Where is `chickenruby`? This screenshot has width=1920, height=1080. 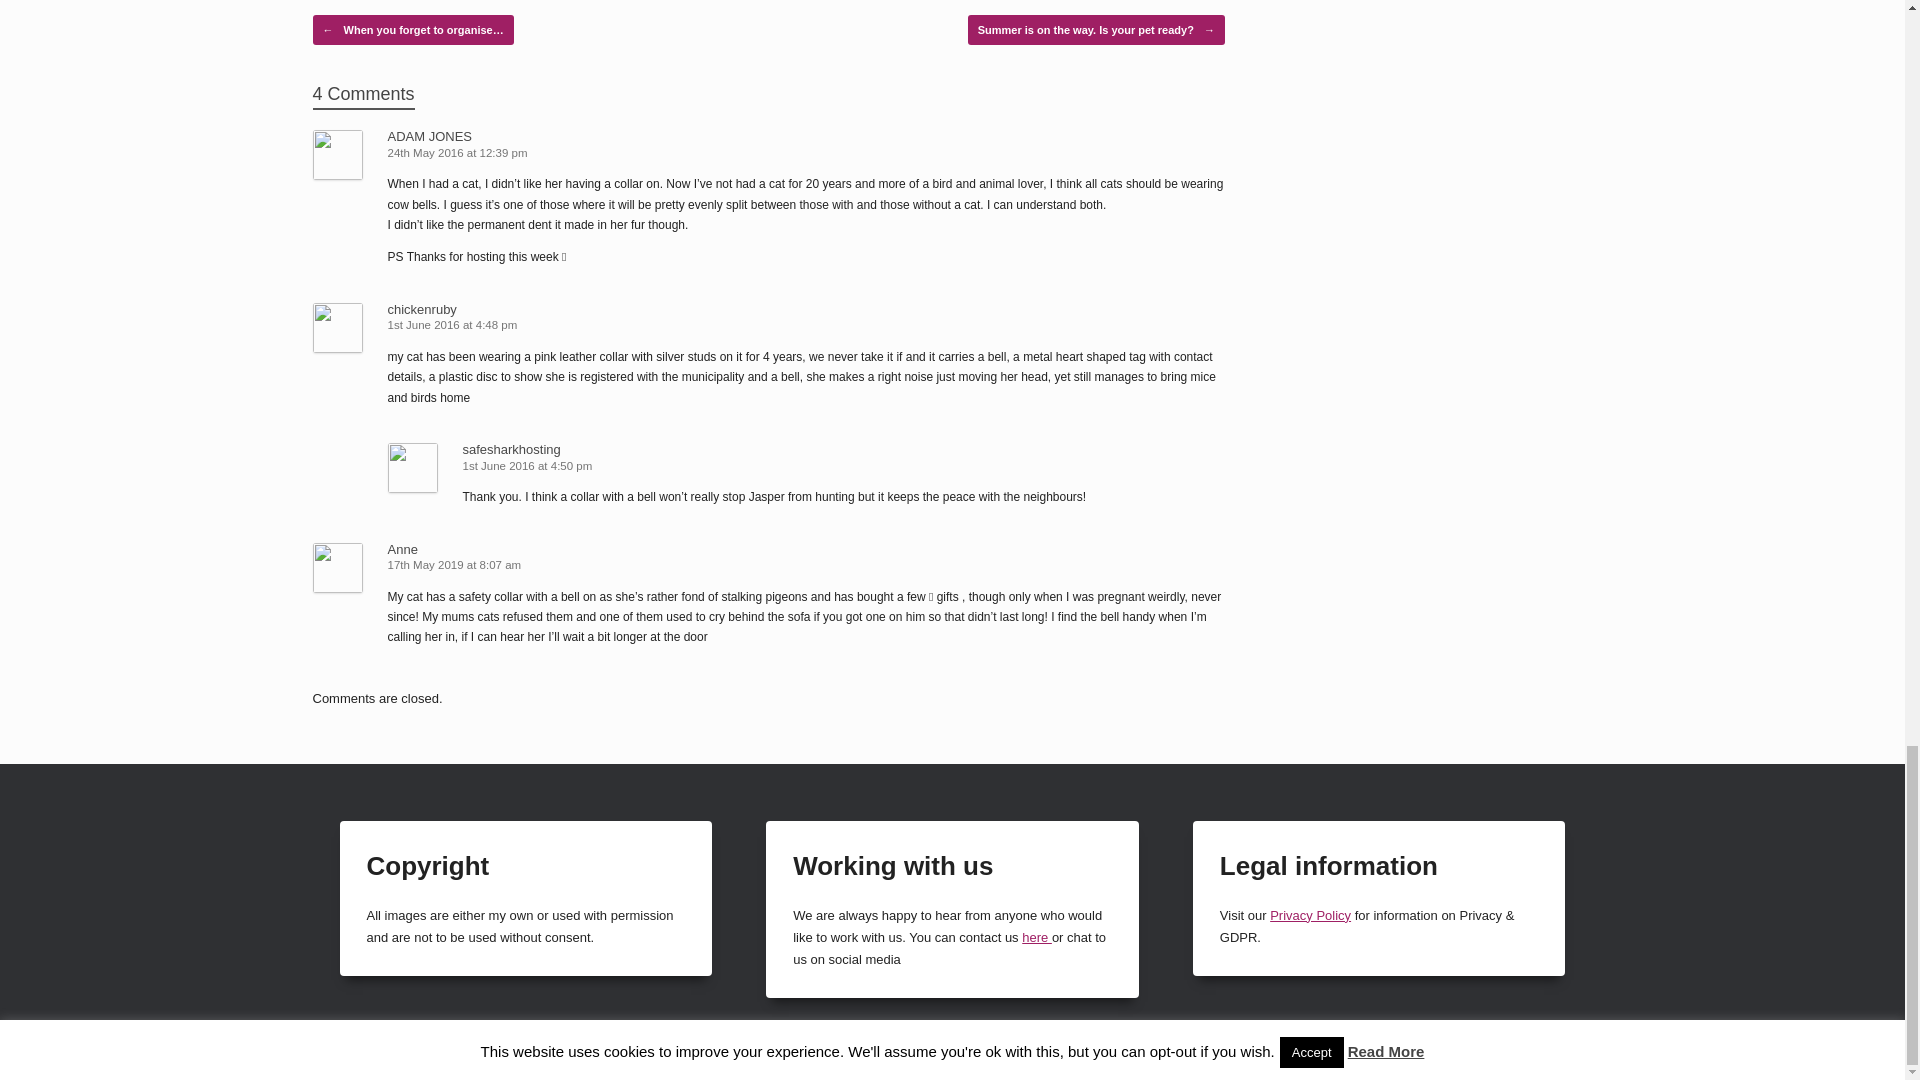 chickenruby is located at coordinates (422, 310).